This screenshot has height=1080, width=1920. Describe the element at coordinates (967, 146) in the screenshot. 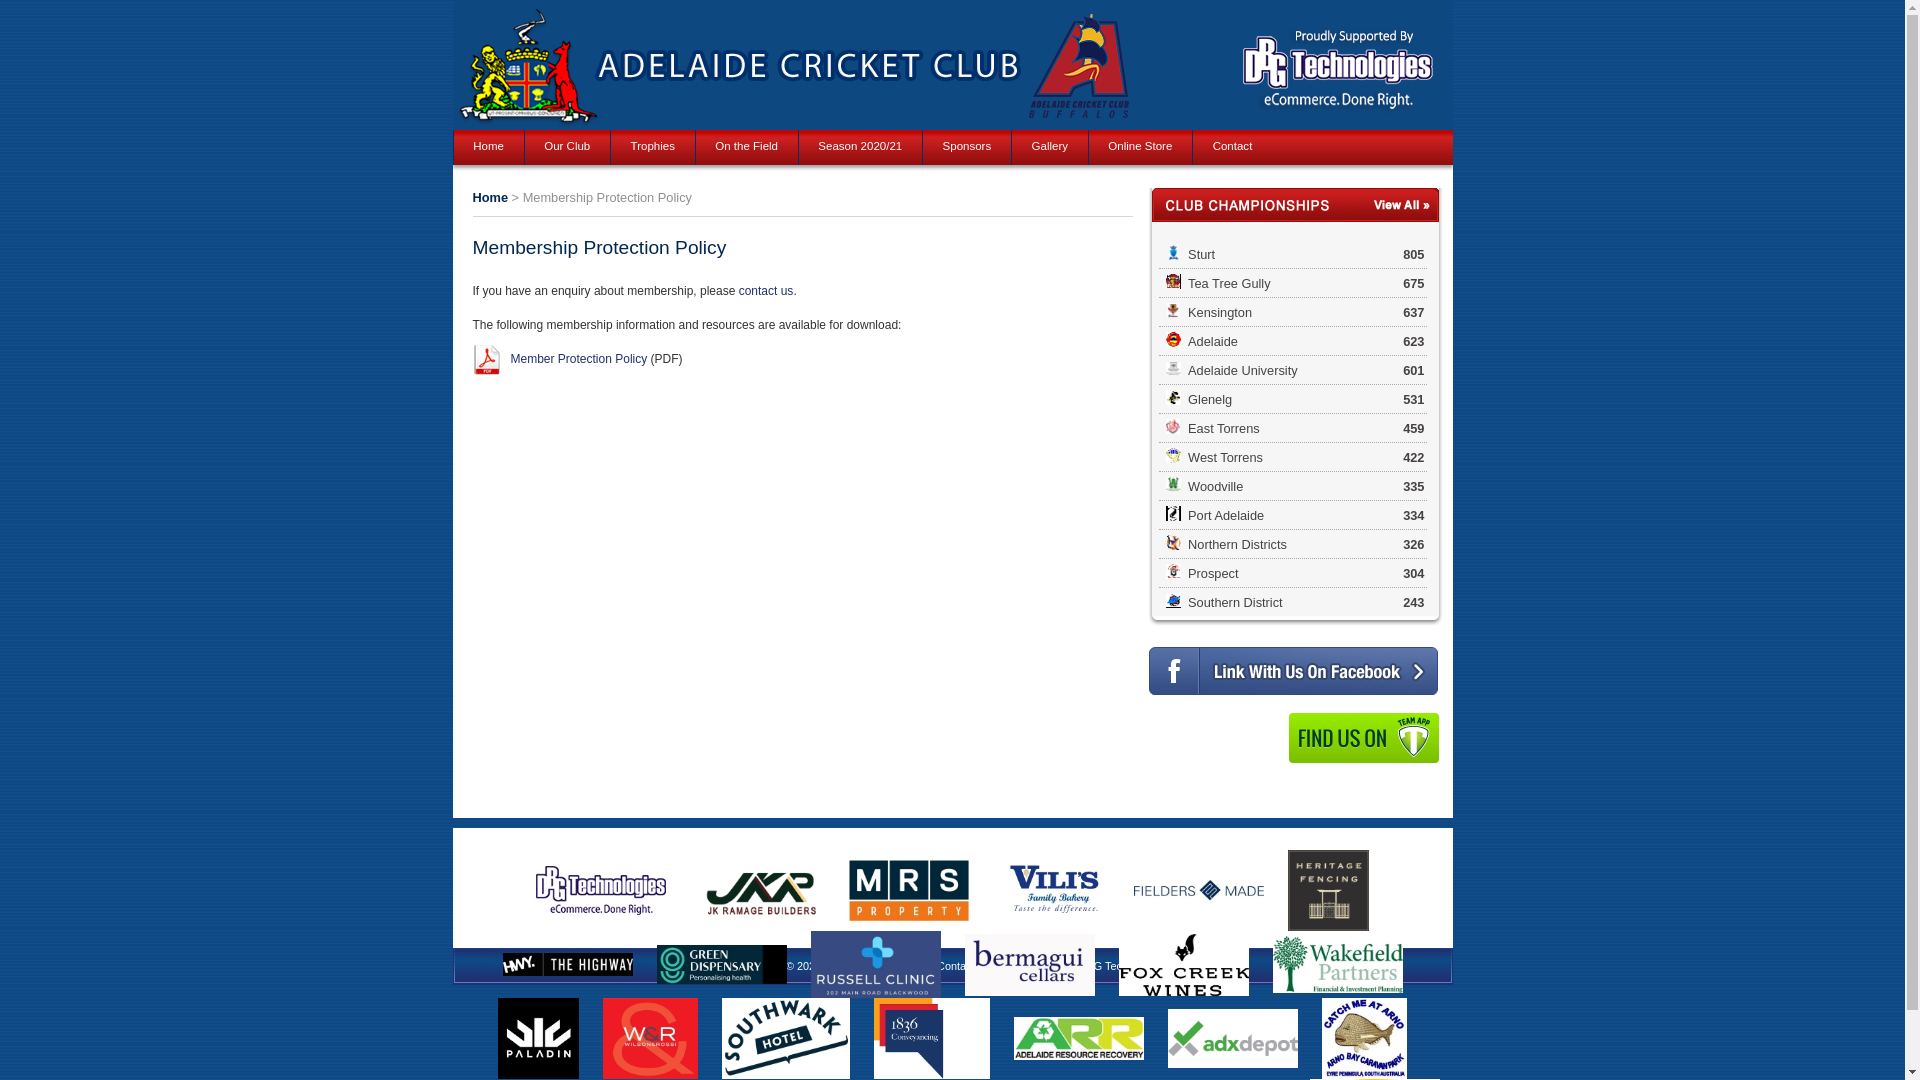

I see `Sponsors` at that location.